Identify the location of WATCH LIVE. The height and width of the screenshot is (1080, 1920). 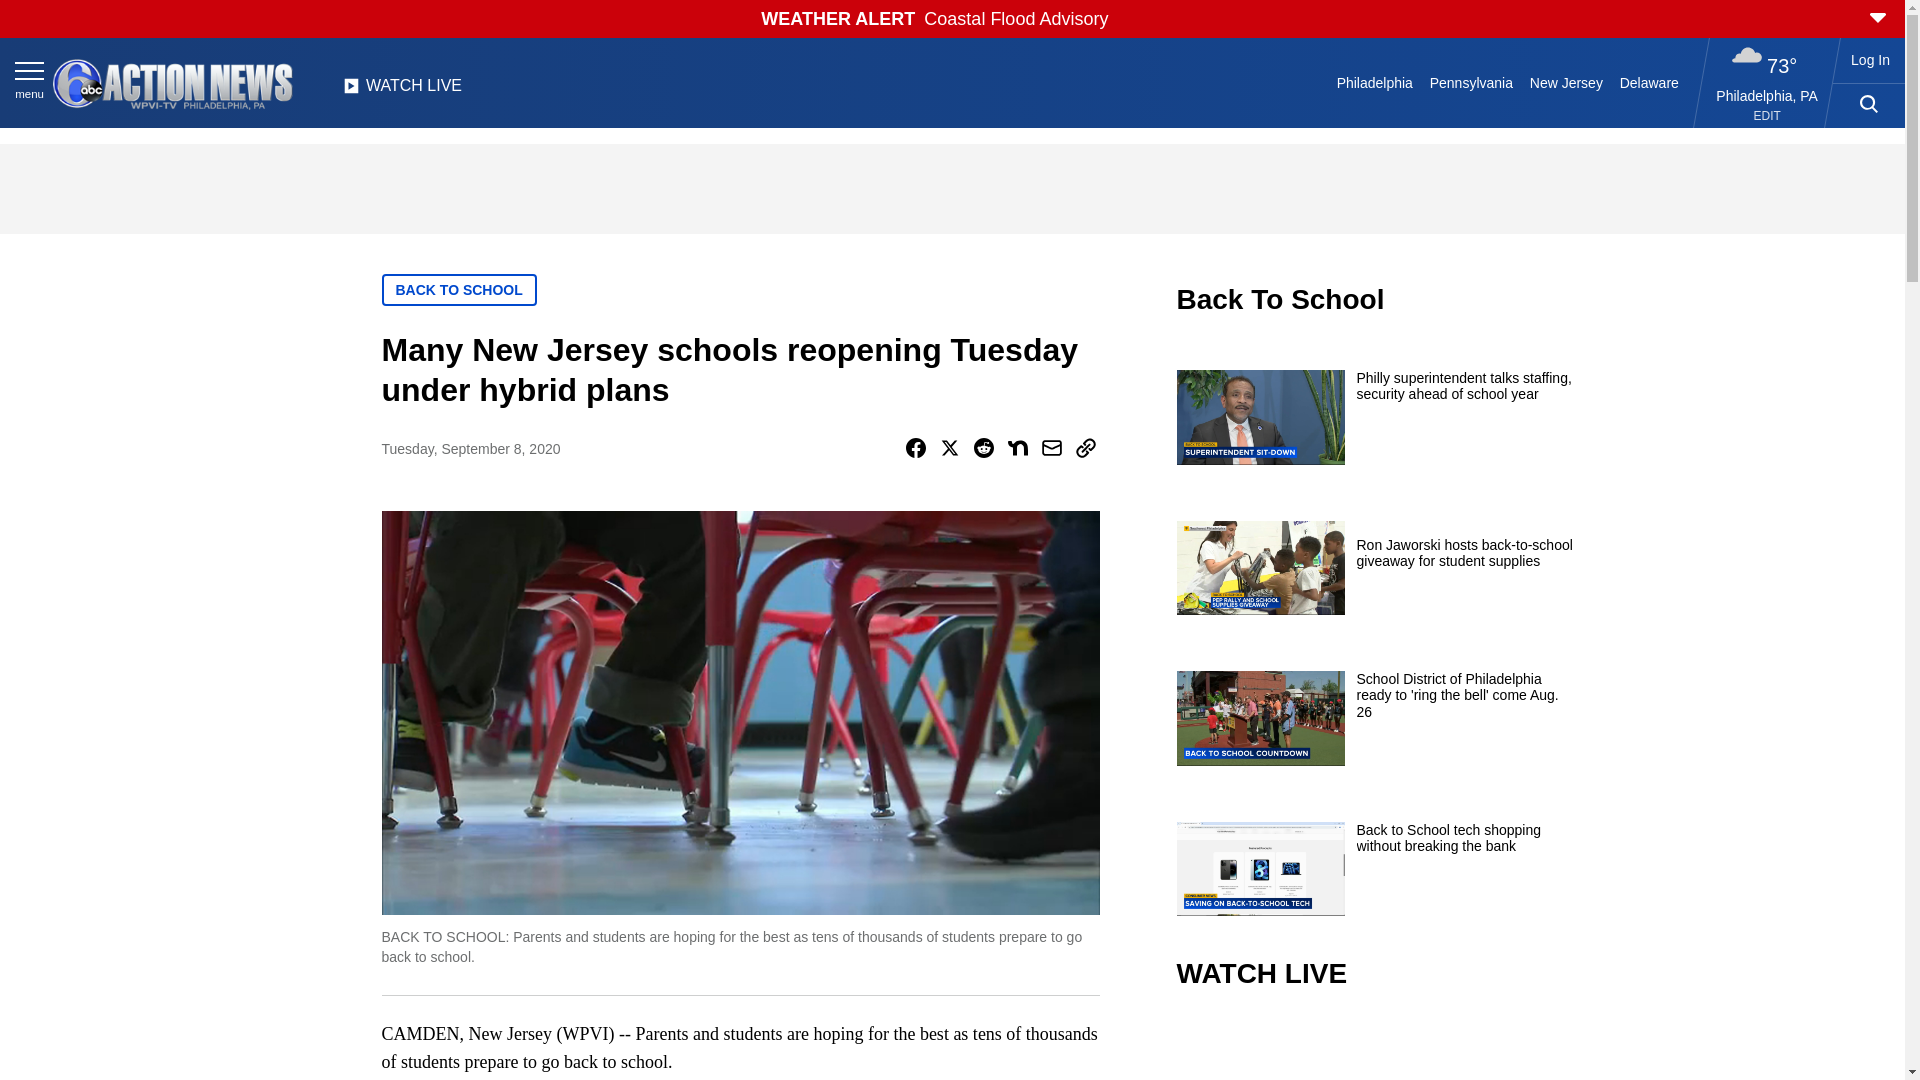
(402, 91).